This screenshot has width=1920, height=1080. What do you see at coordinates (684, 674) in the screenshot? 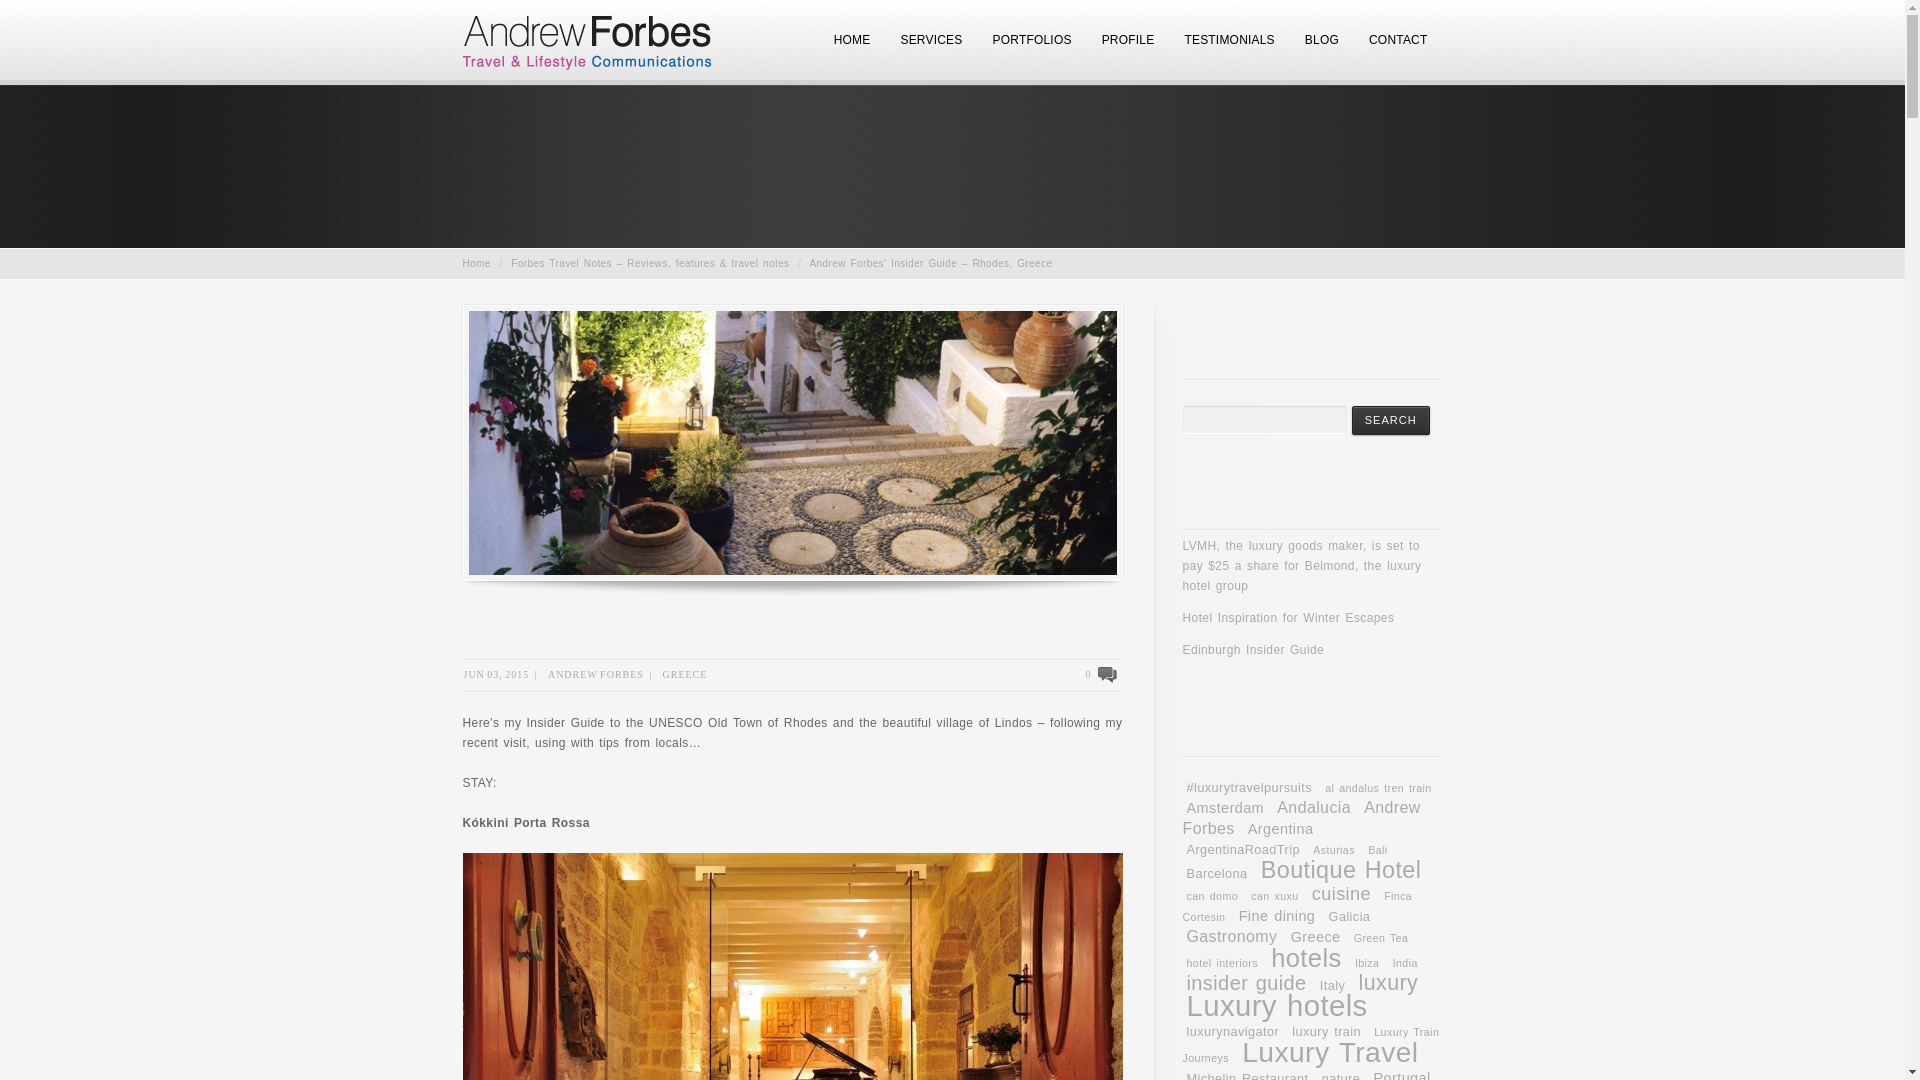
I see `GREECE` at bounding box center [684, 674].